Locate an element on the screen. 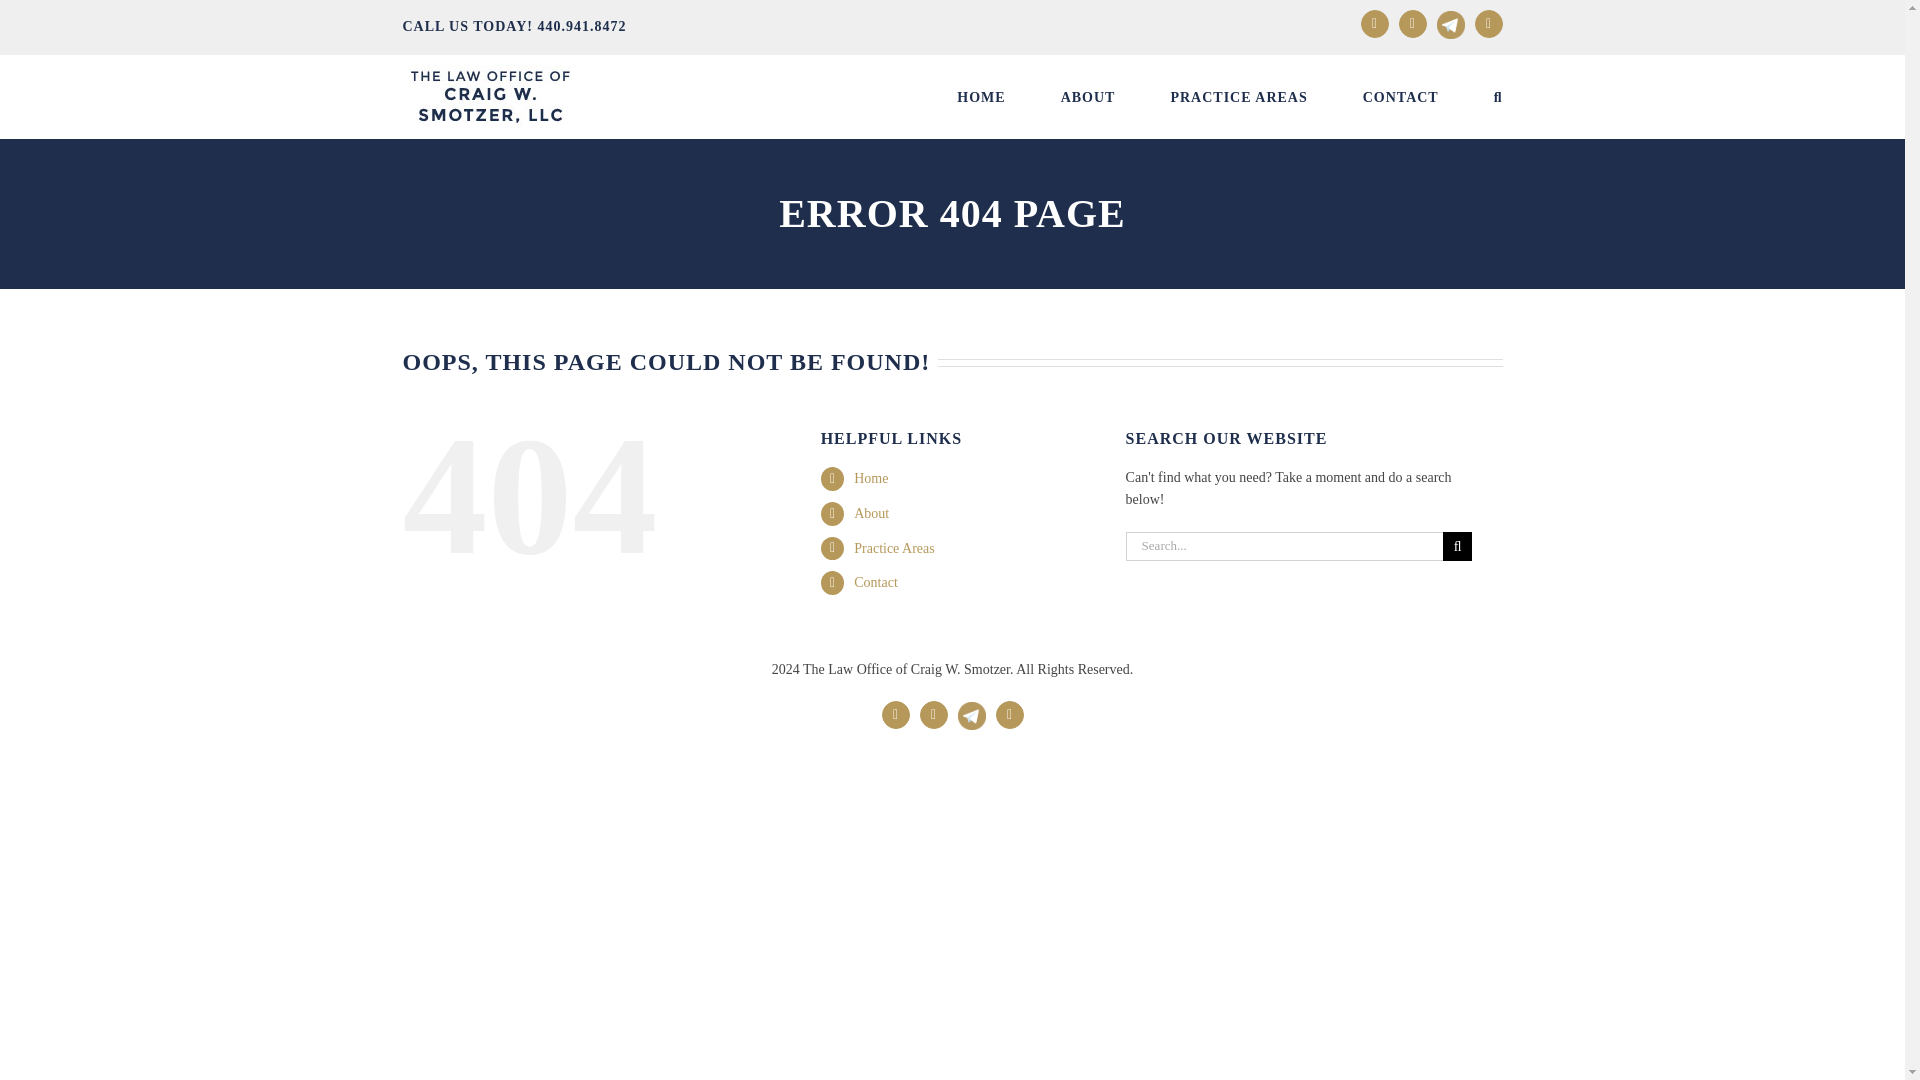 This screenshot has height=1080, width=1920. facebook is located at coordinates (896, 714).